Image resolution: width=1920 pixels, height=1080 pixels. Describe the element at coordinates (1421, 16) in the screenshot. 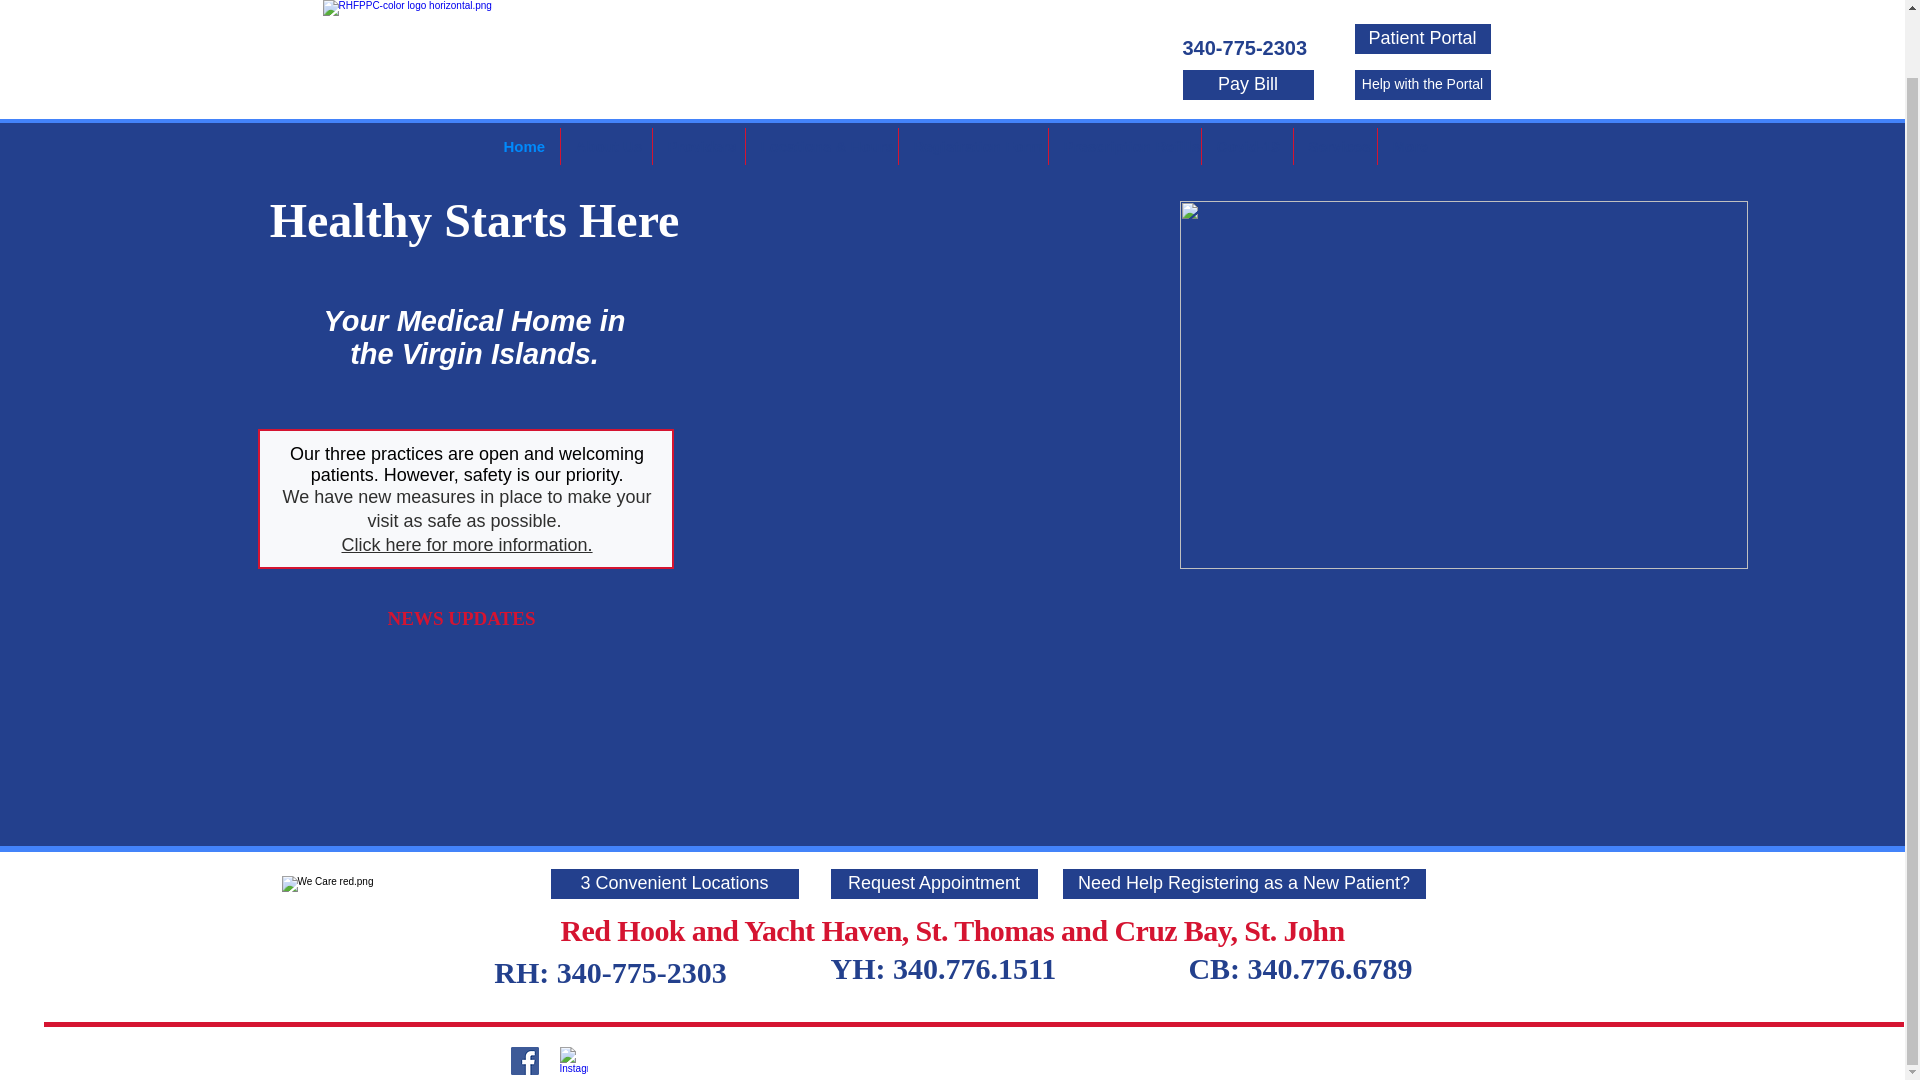

I see `Help with the Portal` at that location.